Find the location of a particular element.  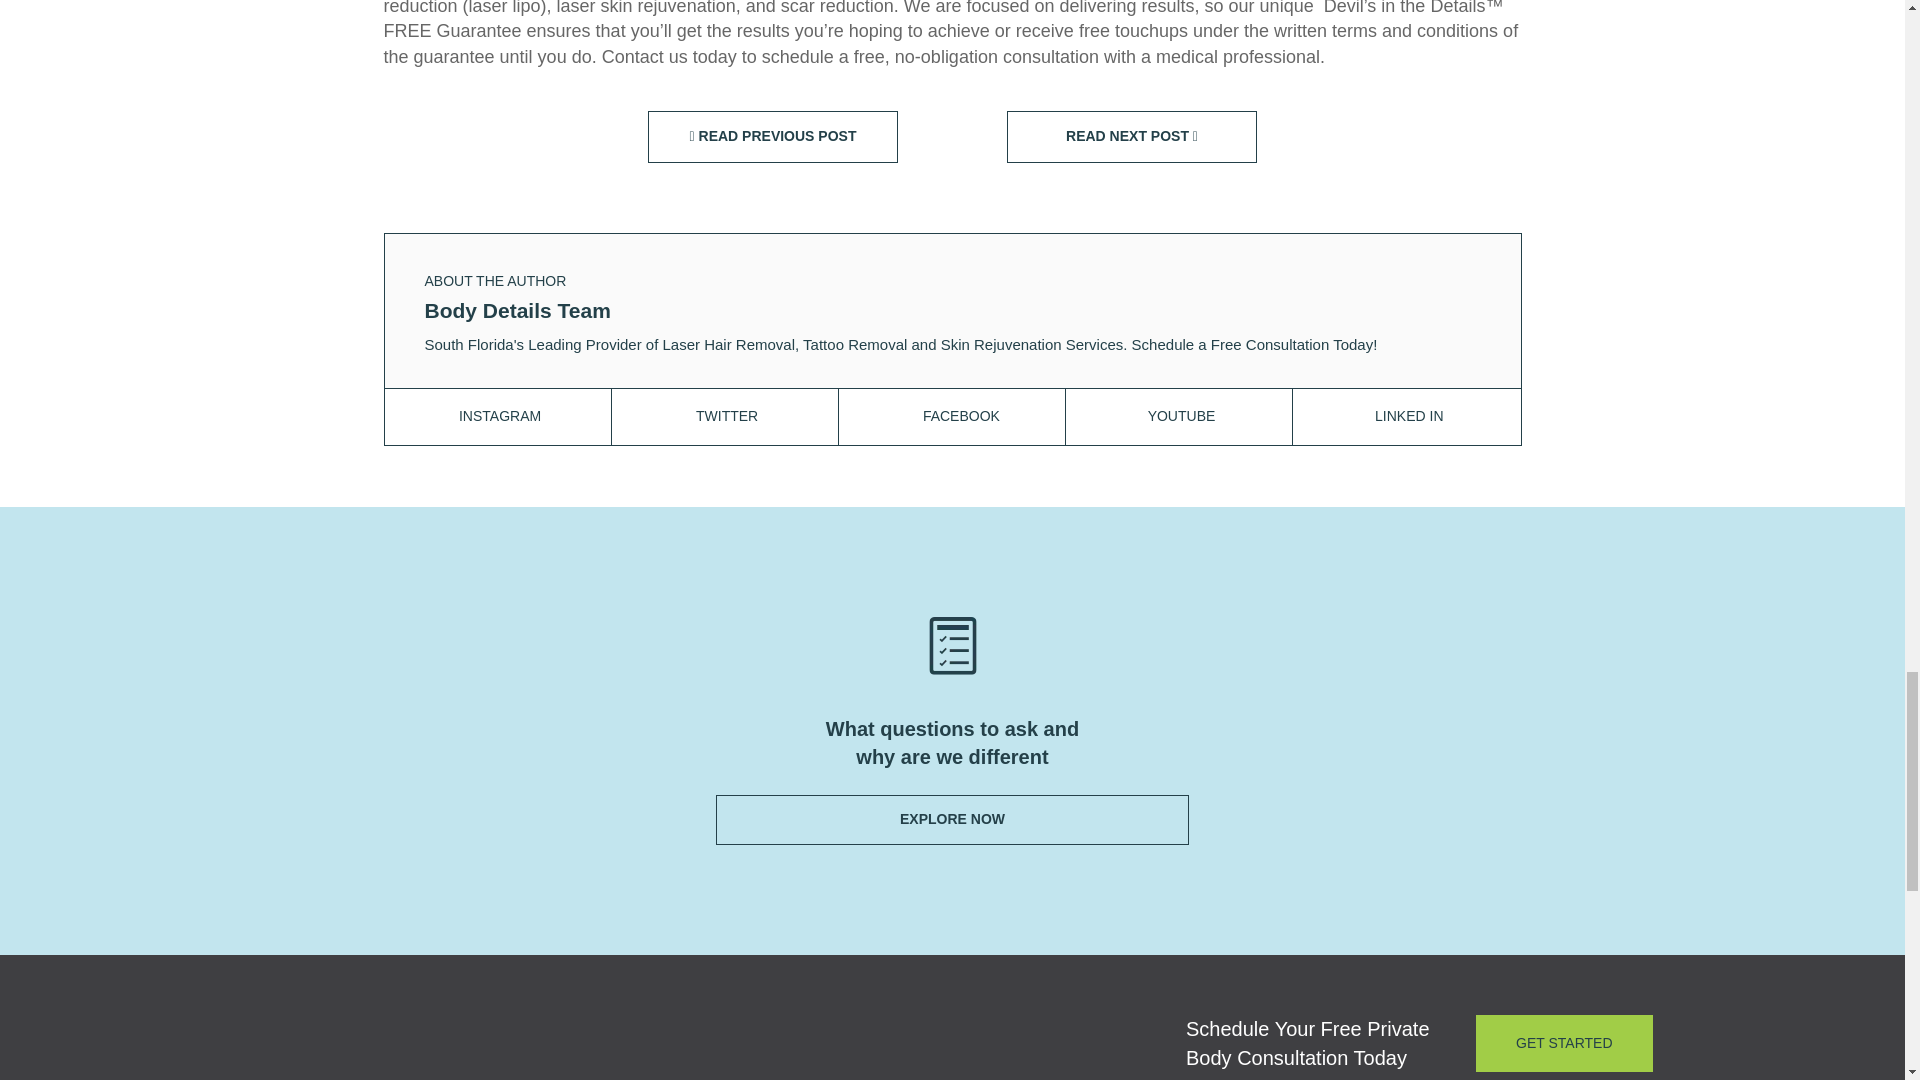

Follow on Linkedin is located at coordinates (1408, 416).